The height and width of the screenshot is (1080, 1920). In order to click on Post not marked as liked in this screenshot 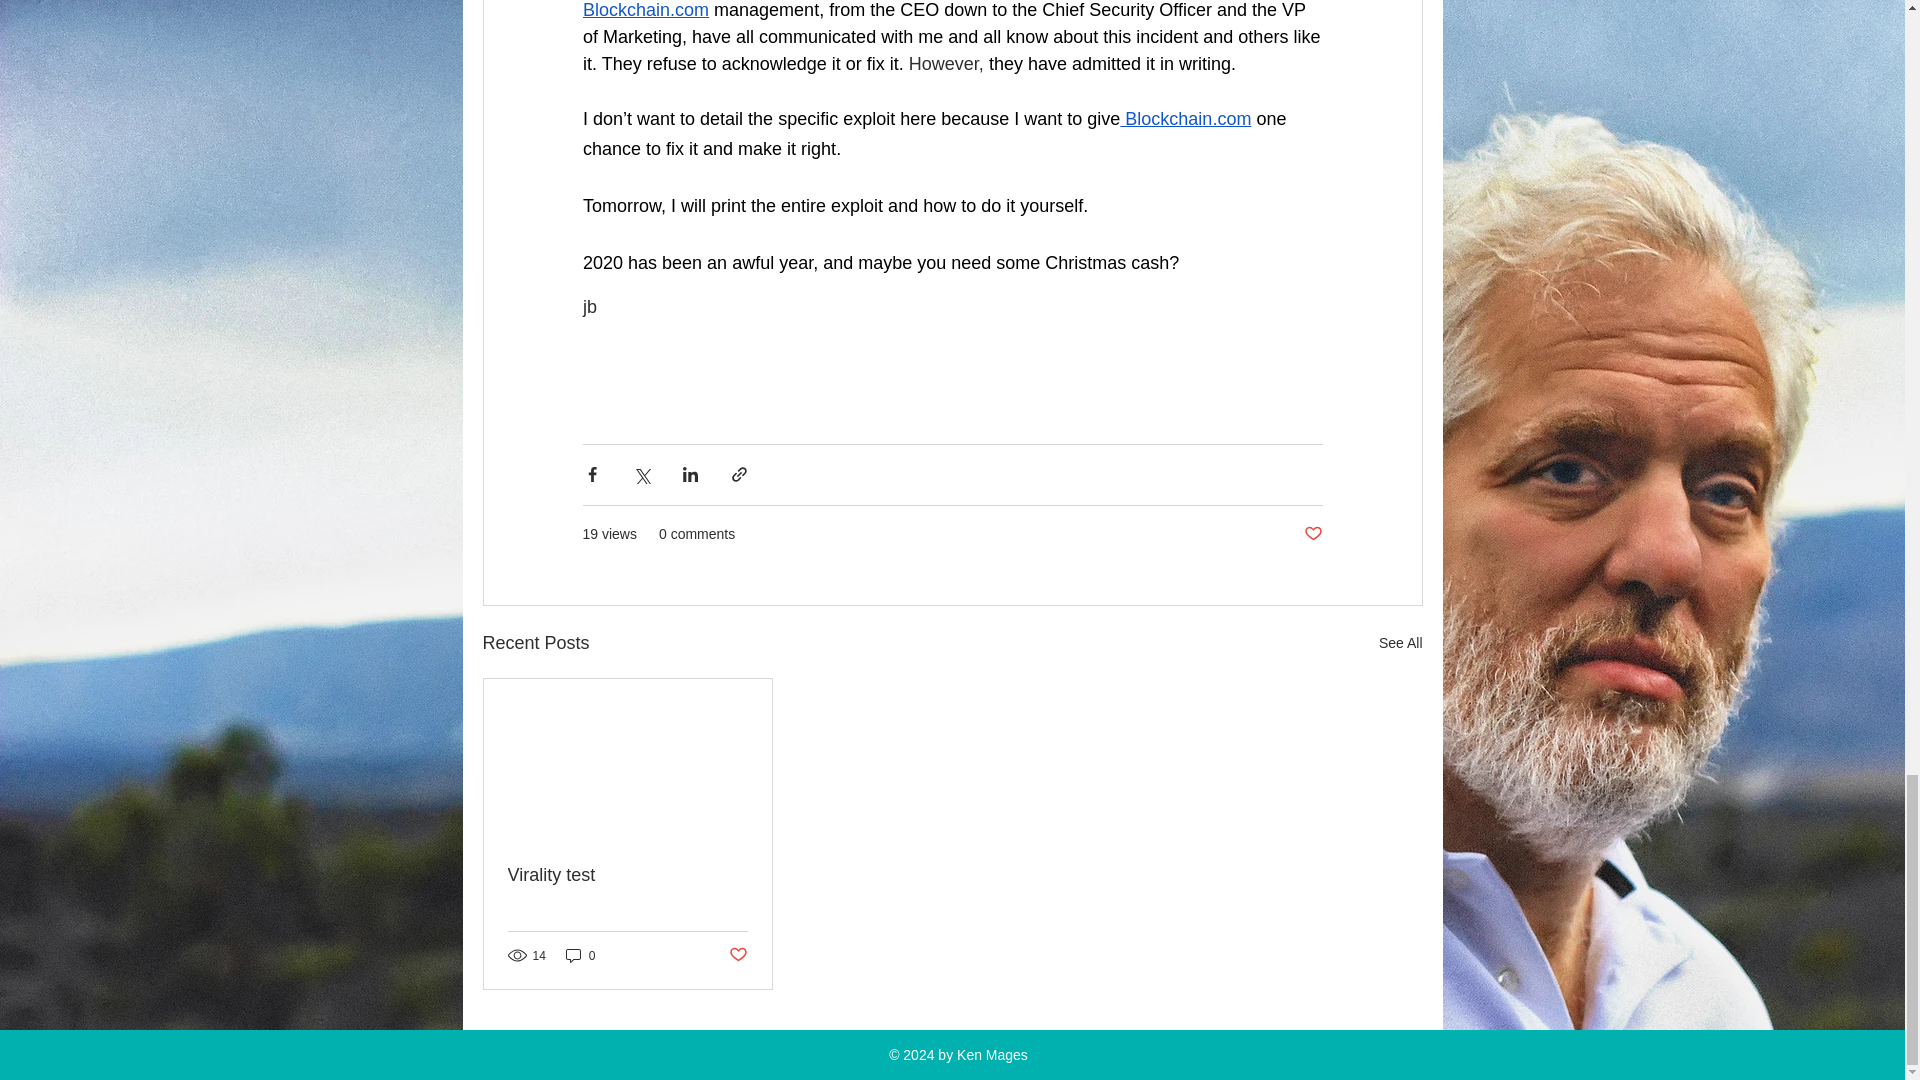, I will do `click(1312, 534)`.